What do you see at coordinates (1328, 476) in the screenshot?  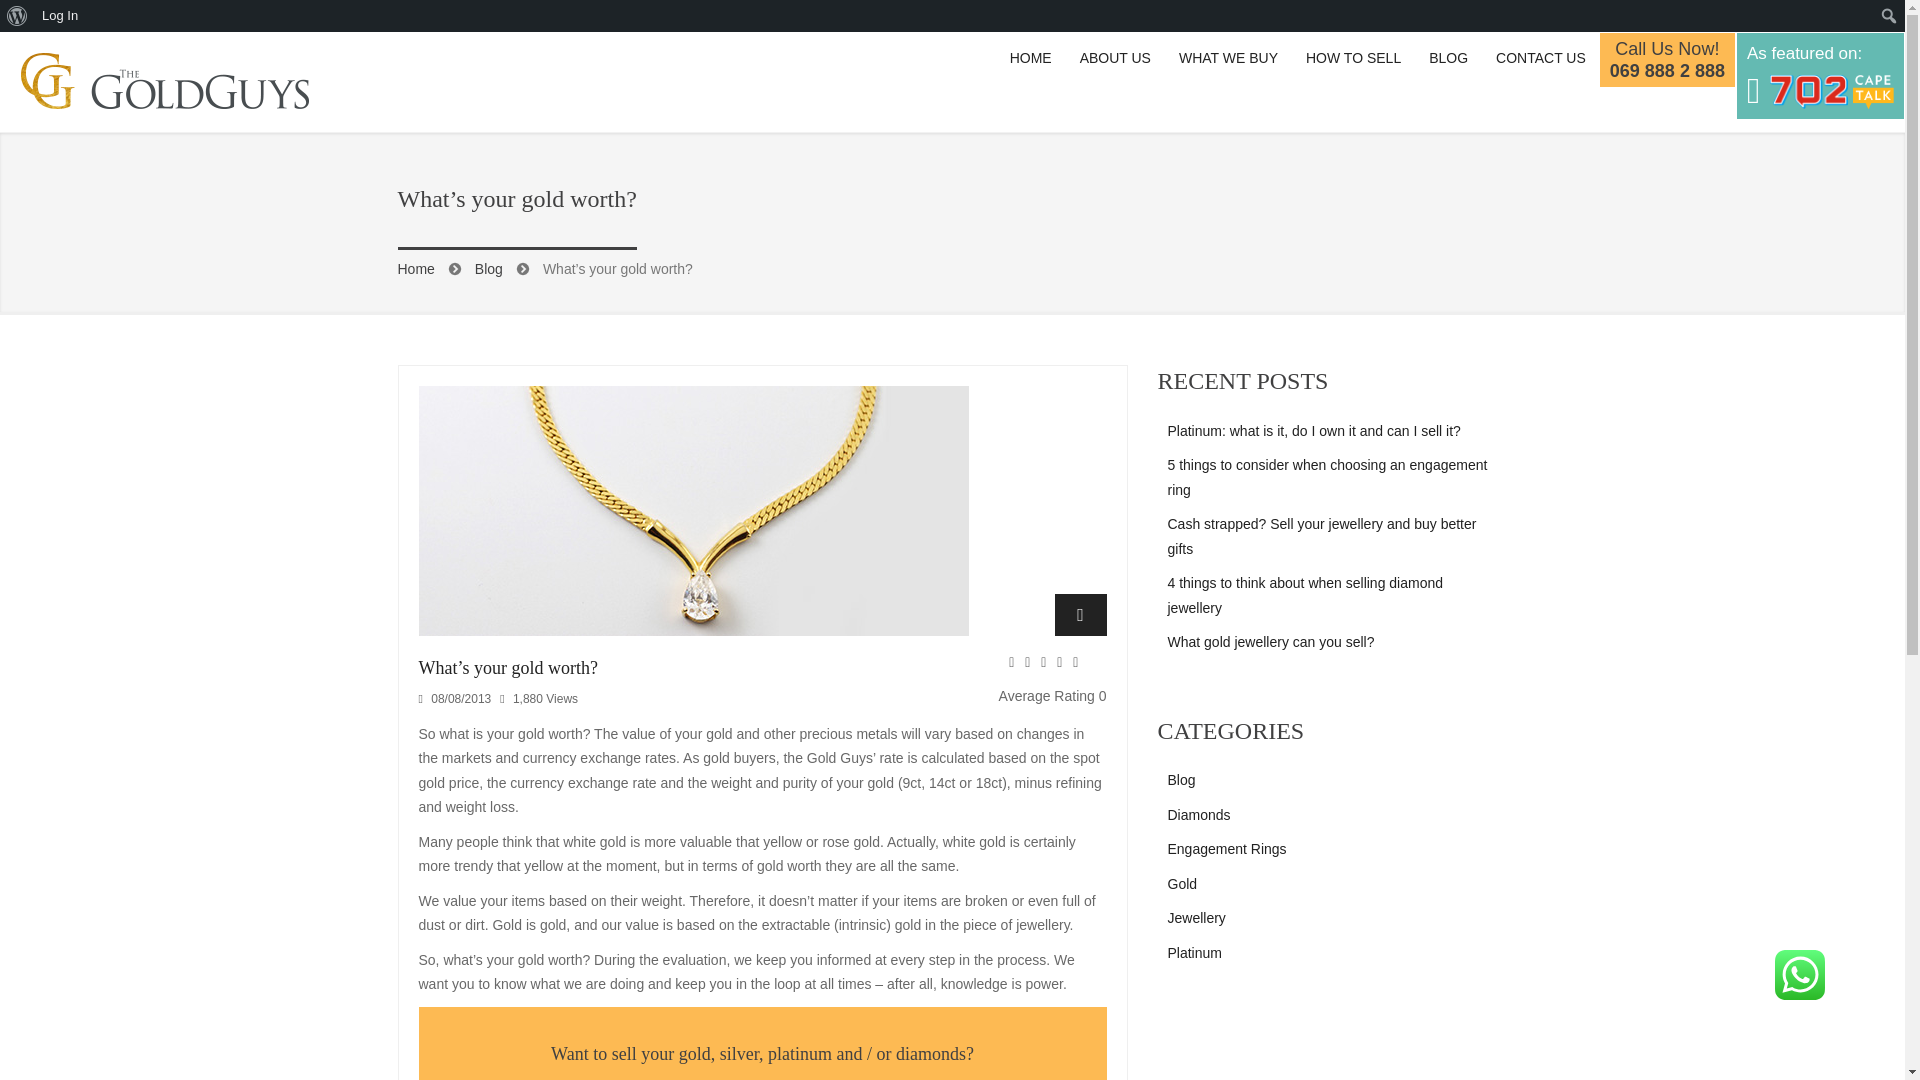 I see `5 things to consider when choosing an engagement ring` at bounding box center [1328, 476].